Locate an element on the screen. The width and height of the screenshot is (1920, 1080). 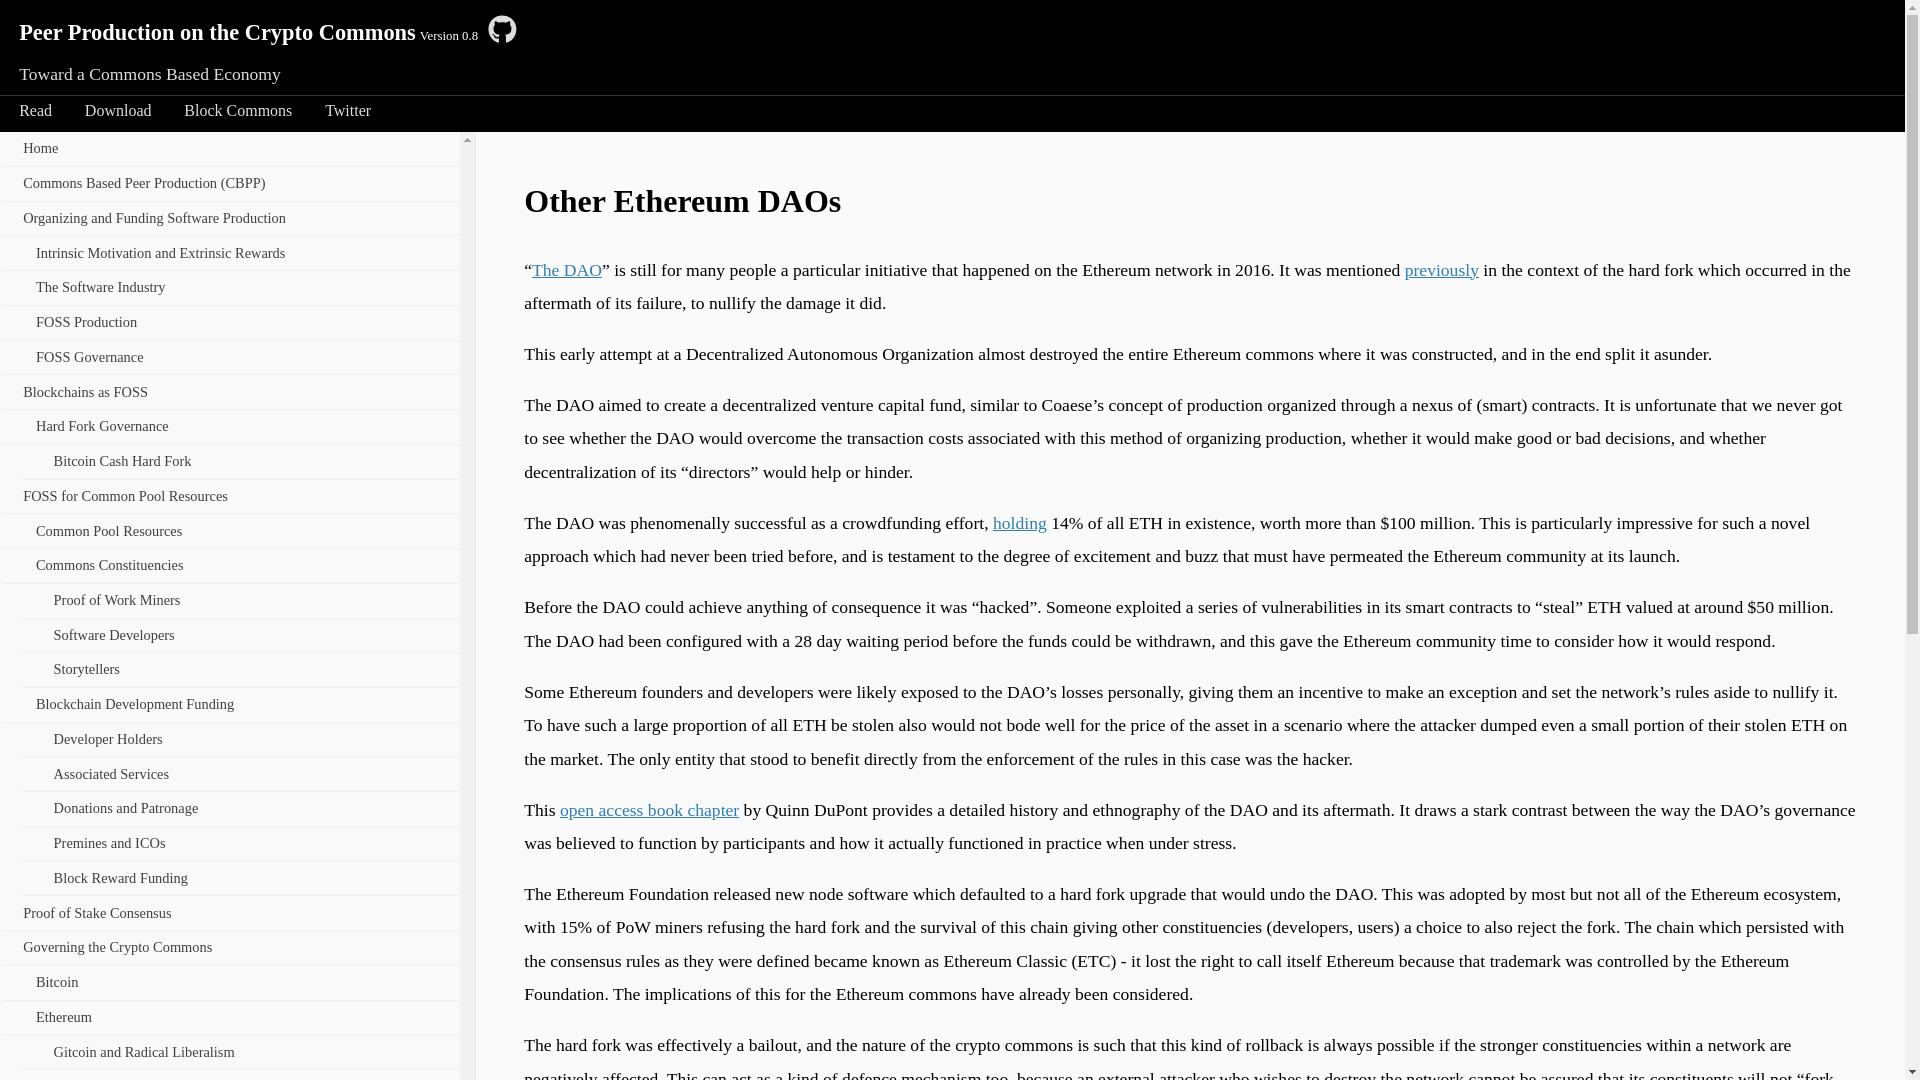
Bitcoin is located at coordinates (230, 984).